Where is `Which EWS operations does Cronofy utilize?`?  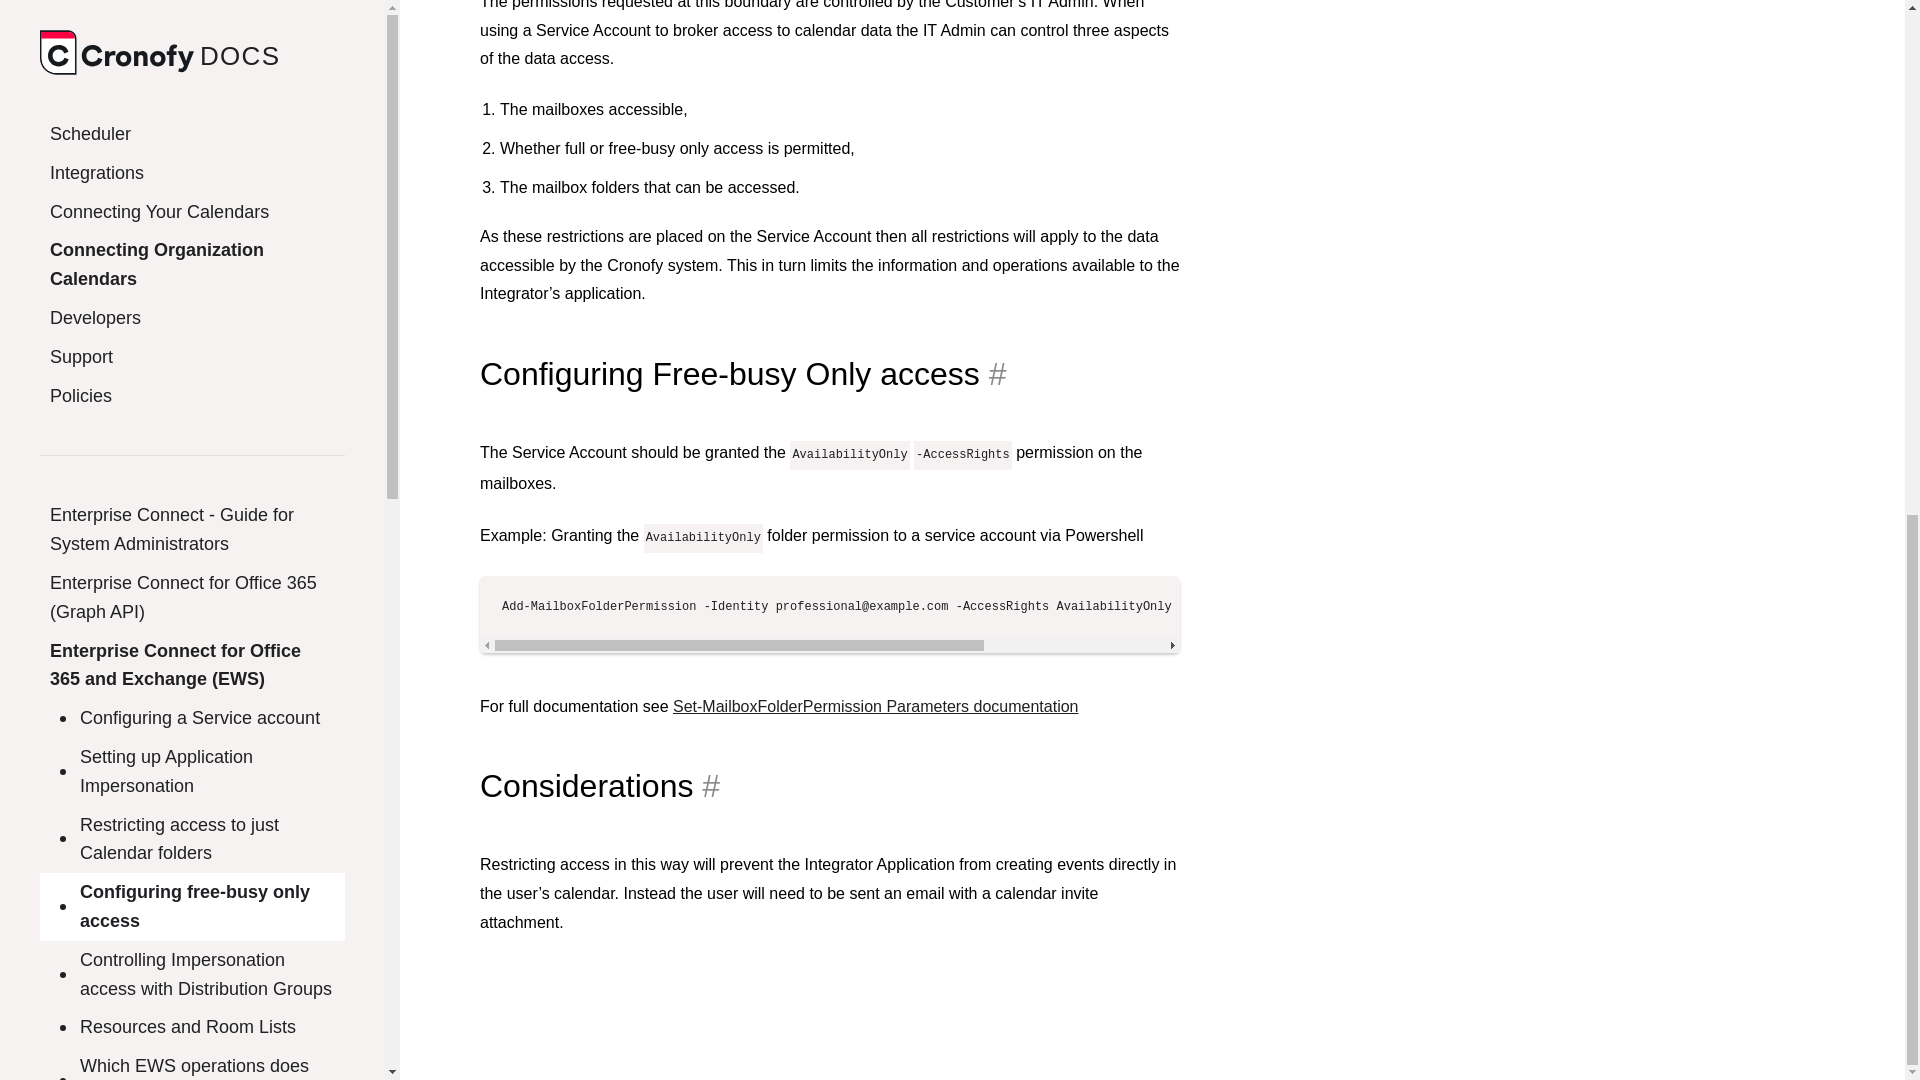
Which EWS operations does Cronofy utilize? is located at coordinates (192, 100).